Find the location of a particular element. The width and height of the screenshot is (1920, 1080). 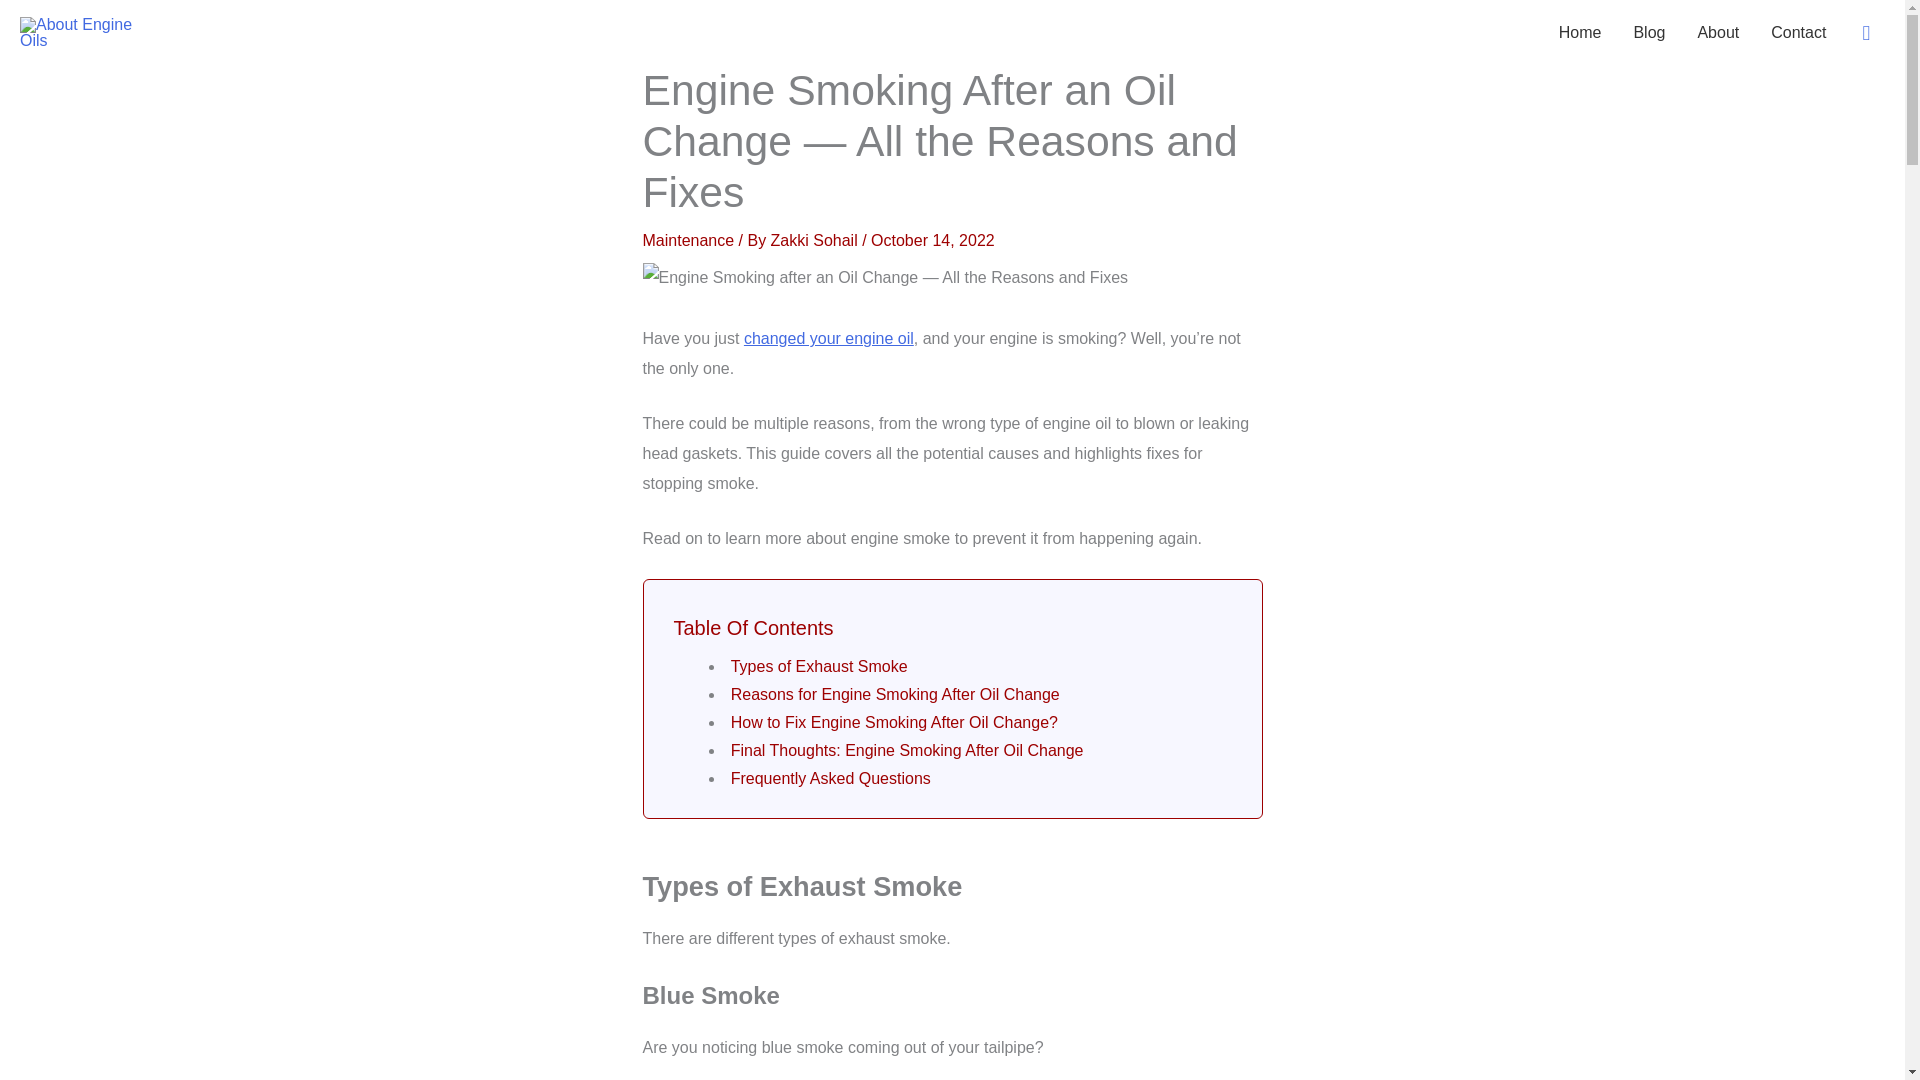

How to Fix Engine Smoking After Oil Change?  is located at coordinates (897, 722).